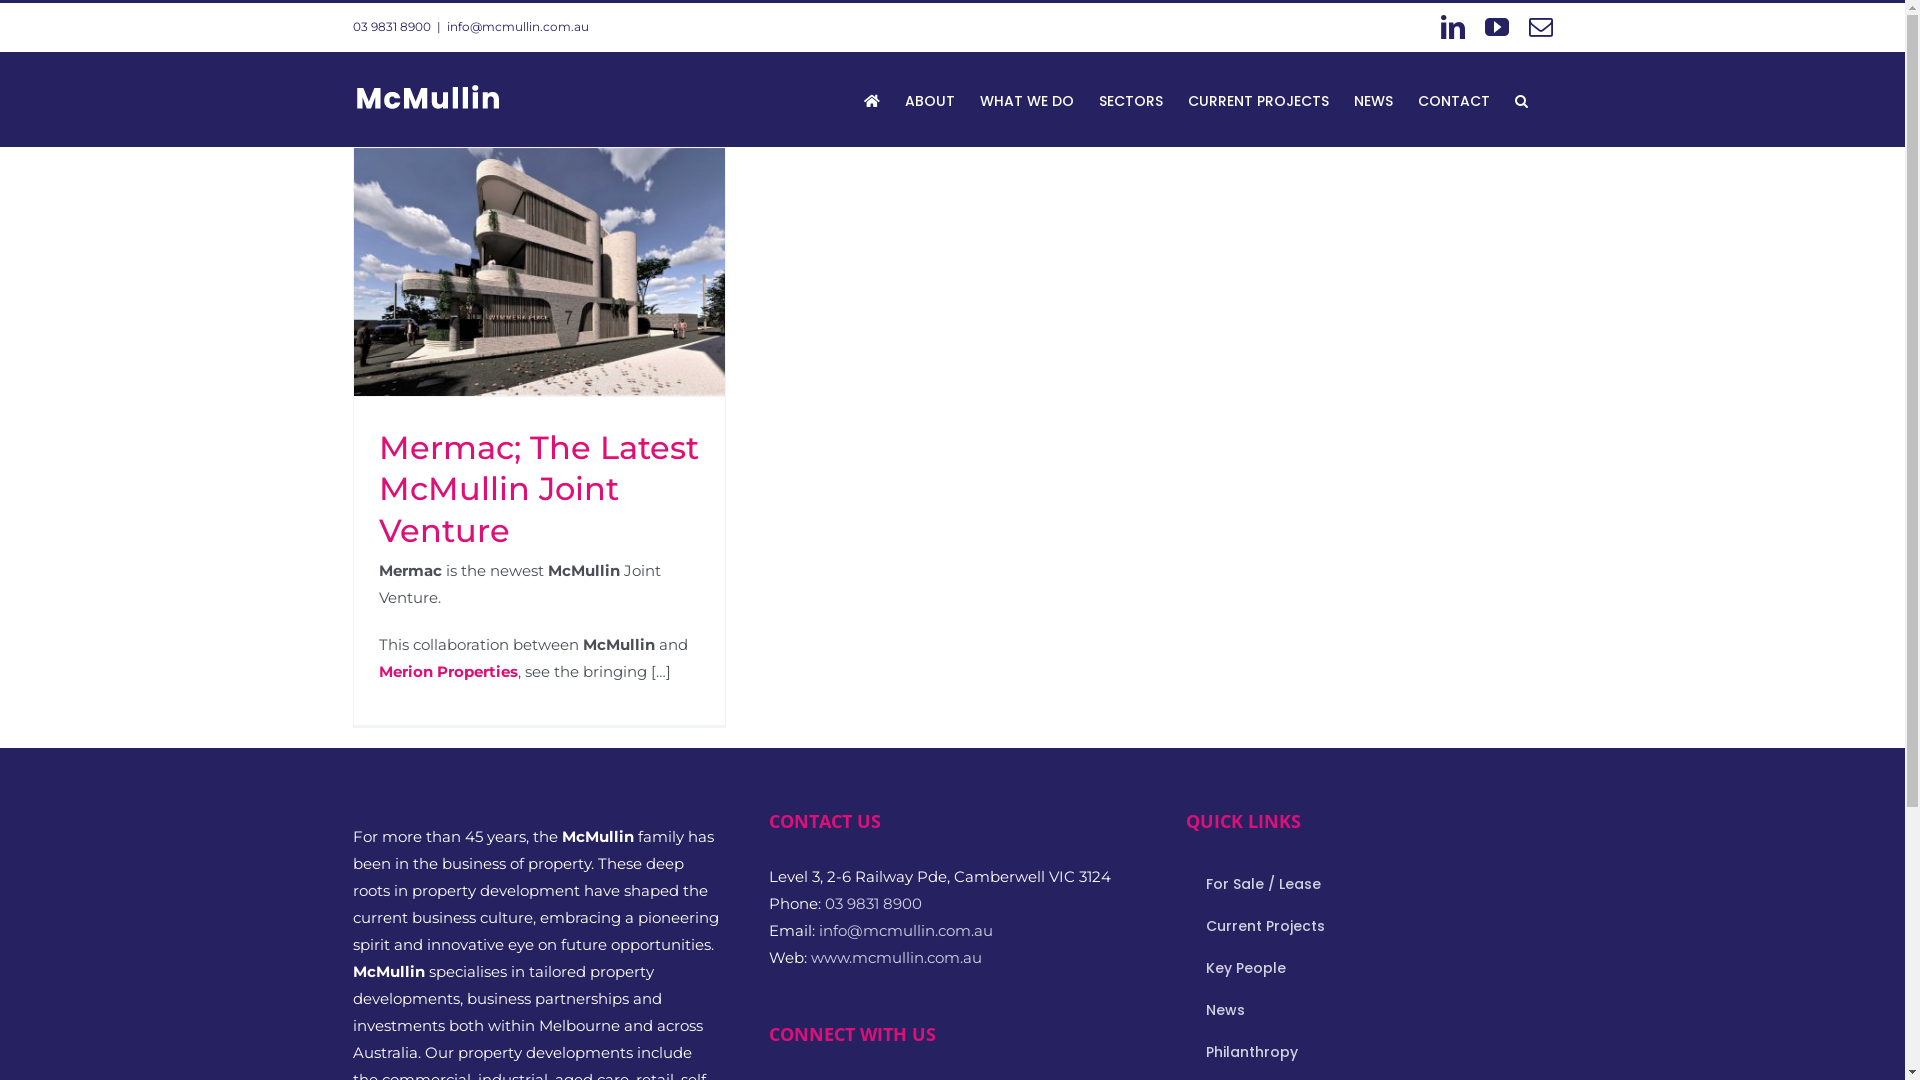  Describe the element at coordinates (1454, 99) in the screenshot. I see `CONTACT` at that location.